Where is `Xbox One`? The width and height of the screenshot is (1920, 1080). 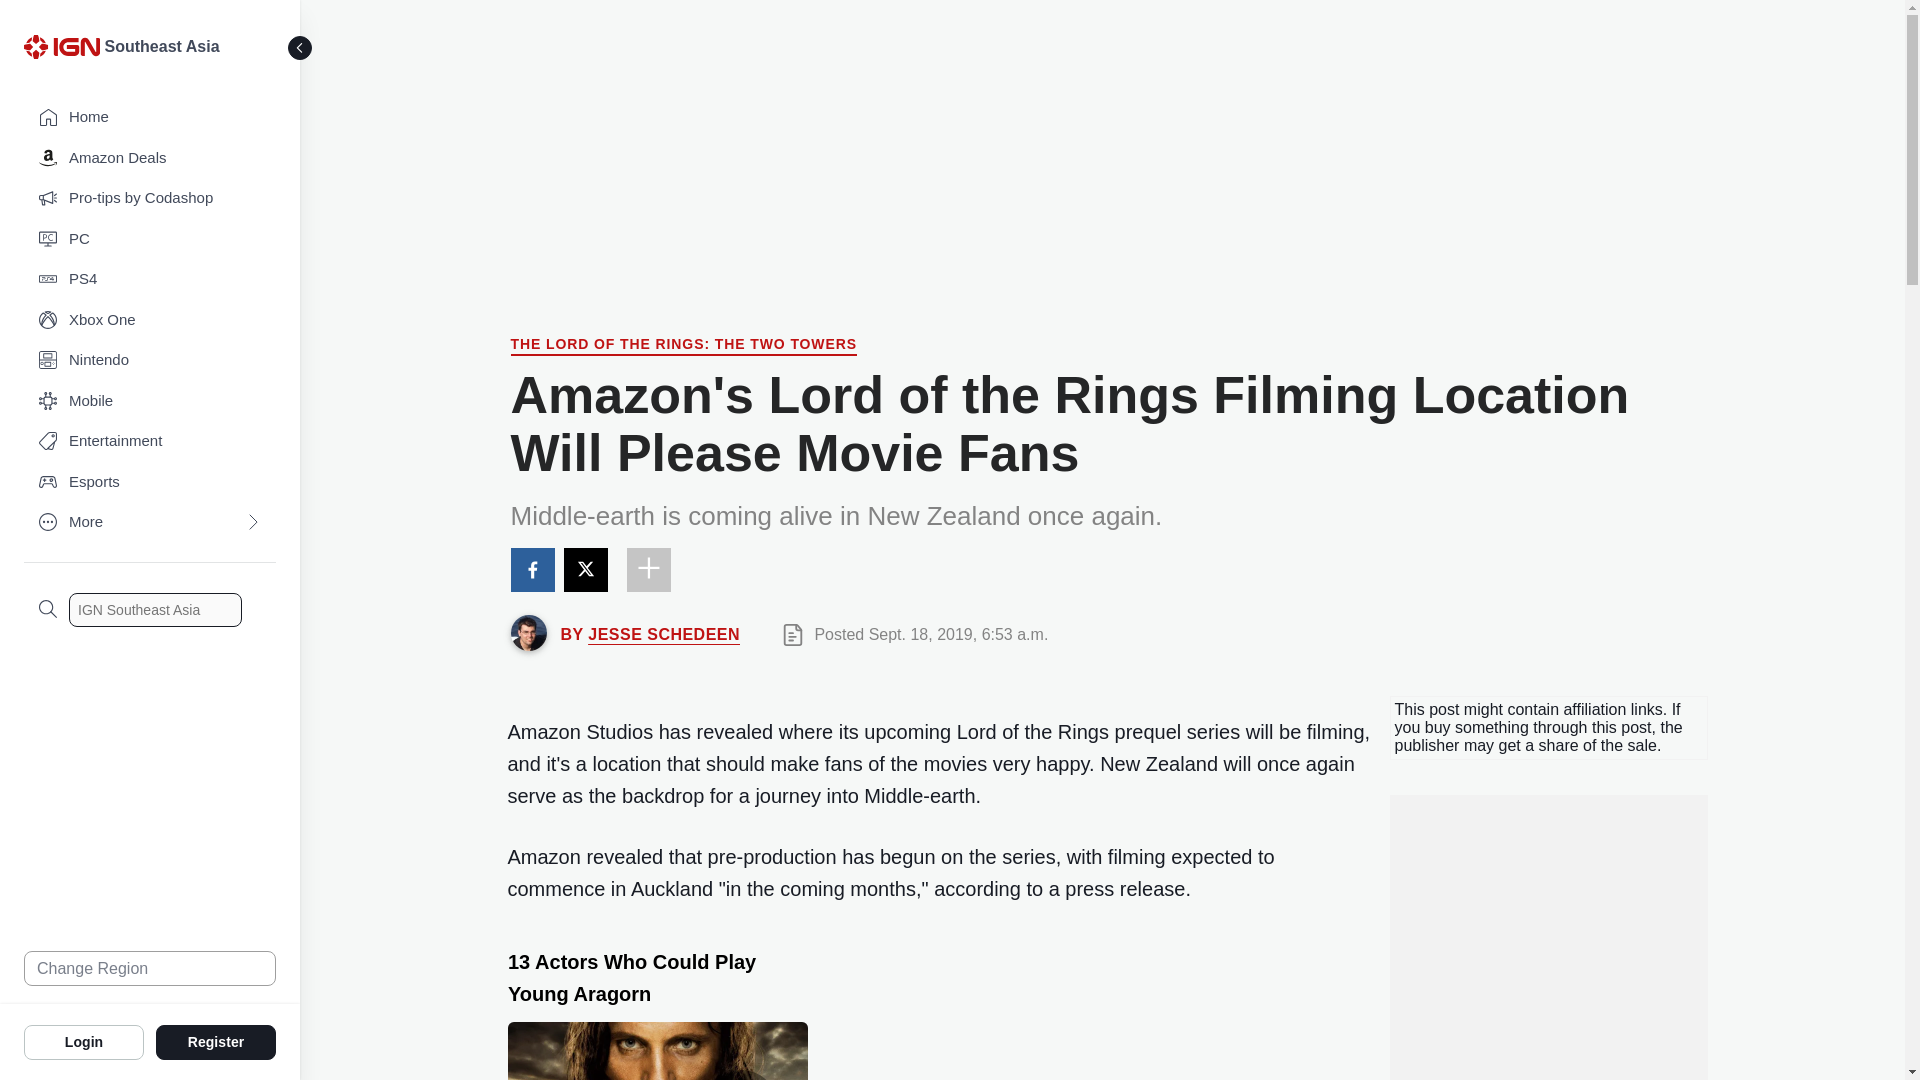 Xbox One is located at coordinates (150, 320).